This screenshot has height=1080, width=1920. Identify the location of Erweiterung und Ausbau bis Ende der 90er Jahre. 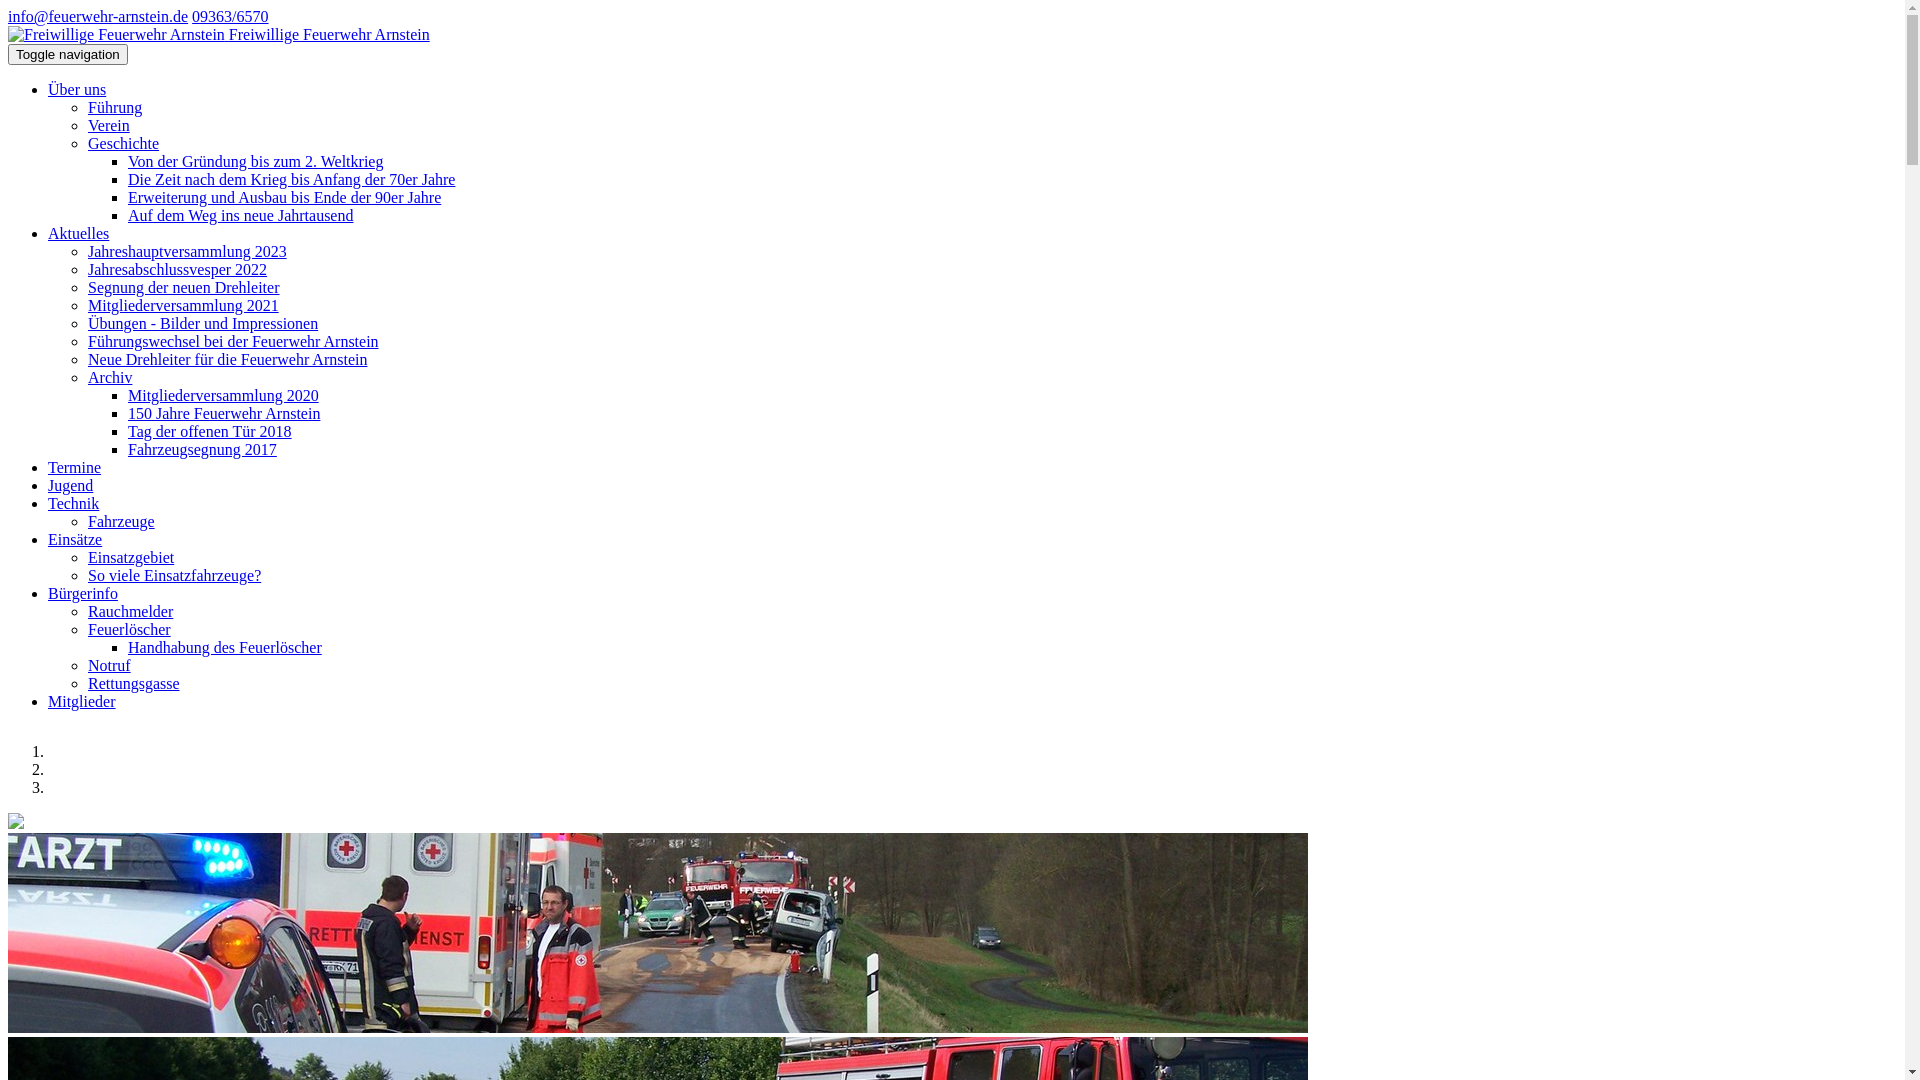
(284, 198).